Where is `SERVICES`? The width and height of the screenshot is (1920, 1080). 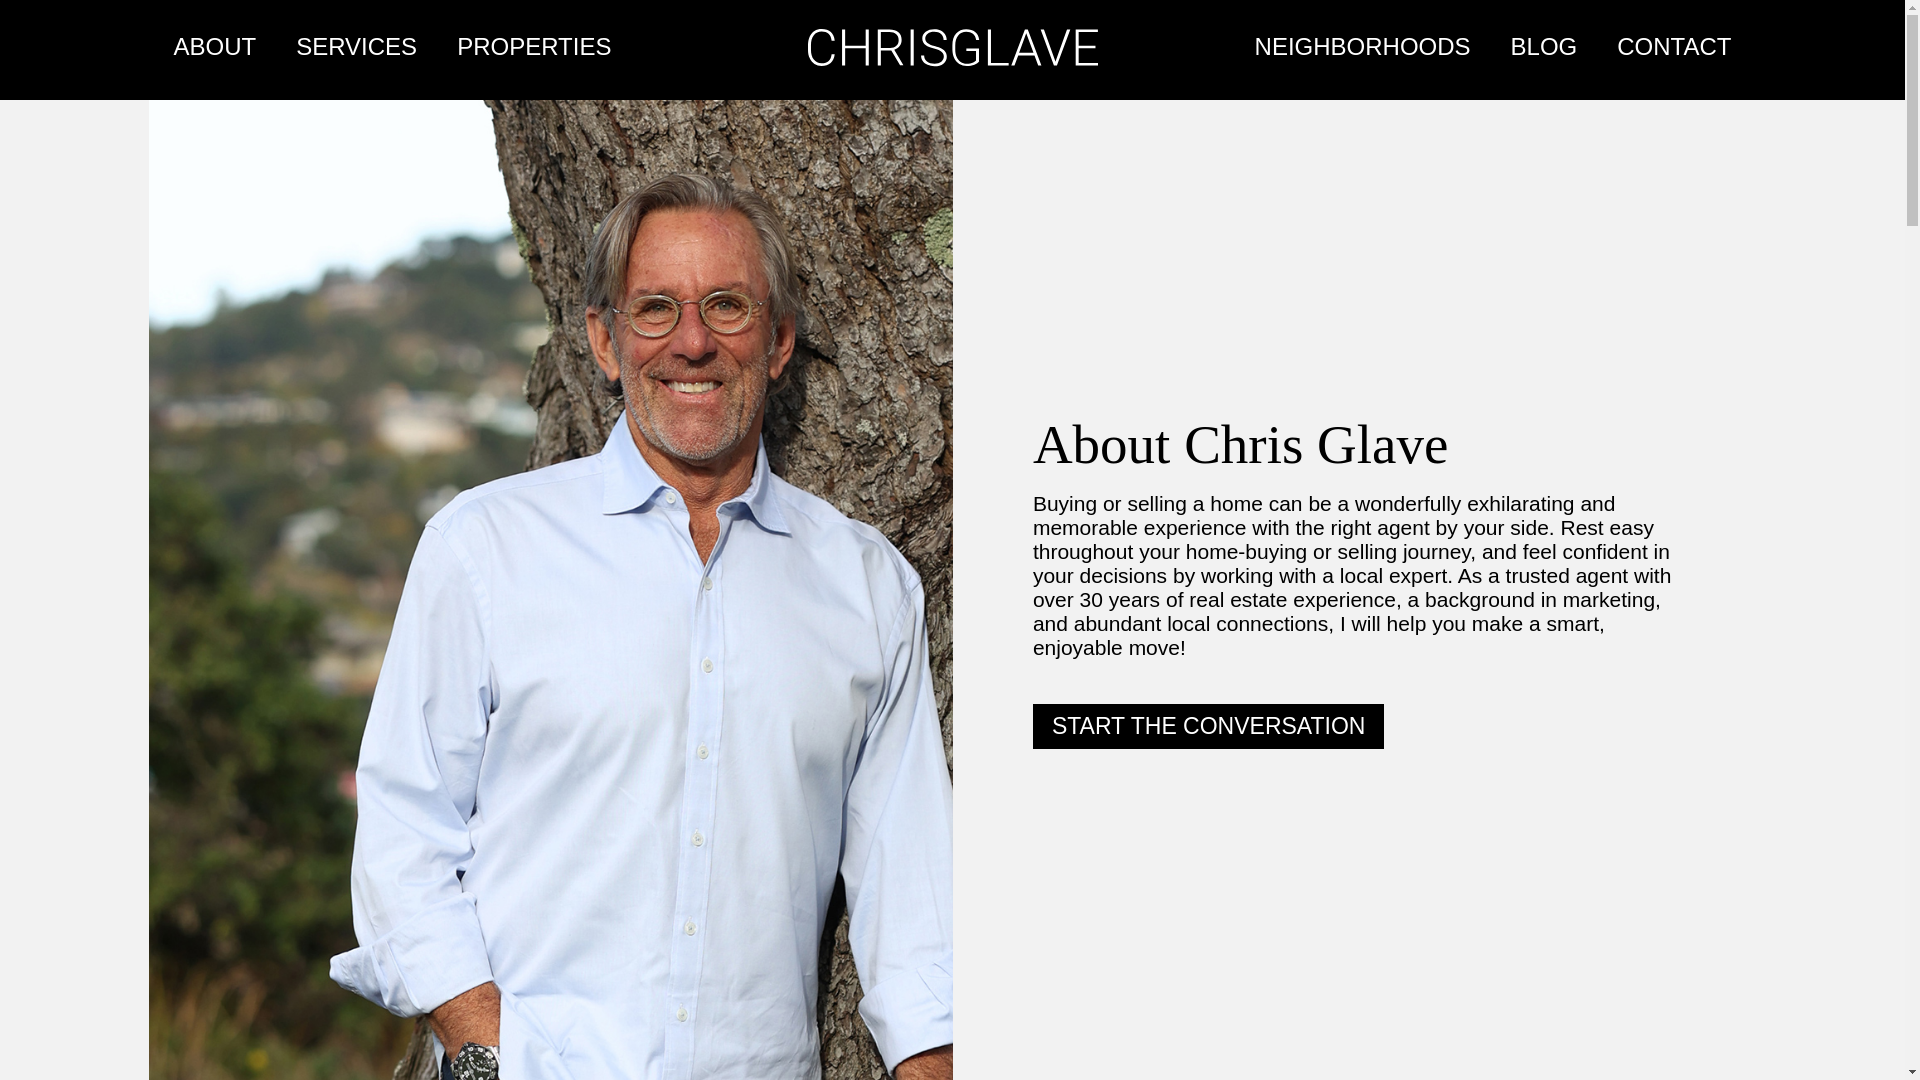 SERVICES is located at coordinates (356, 46).